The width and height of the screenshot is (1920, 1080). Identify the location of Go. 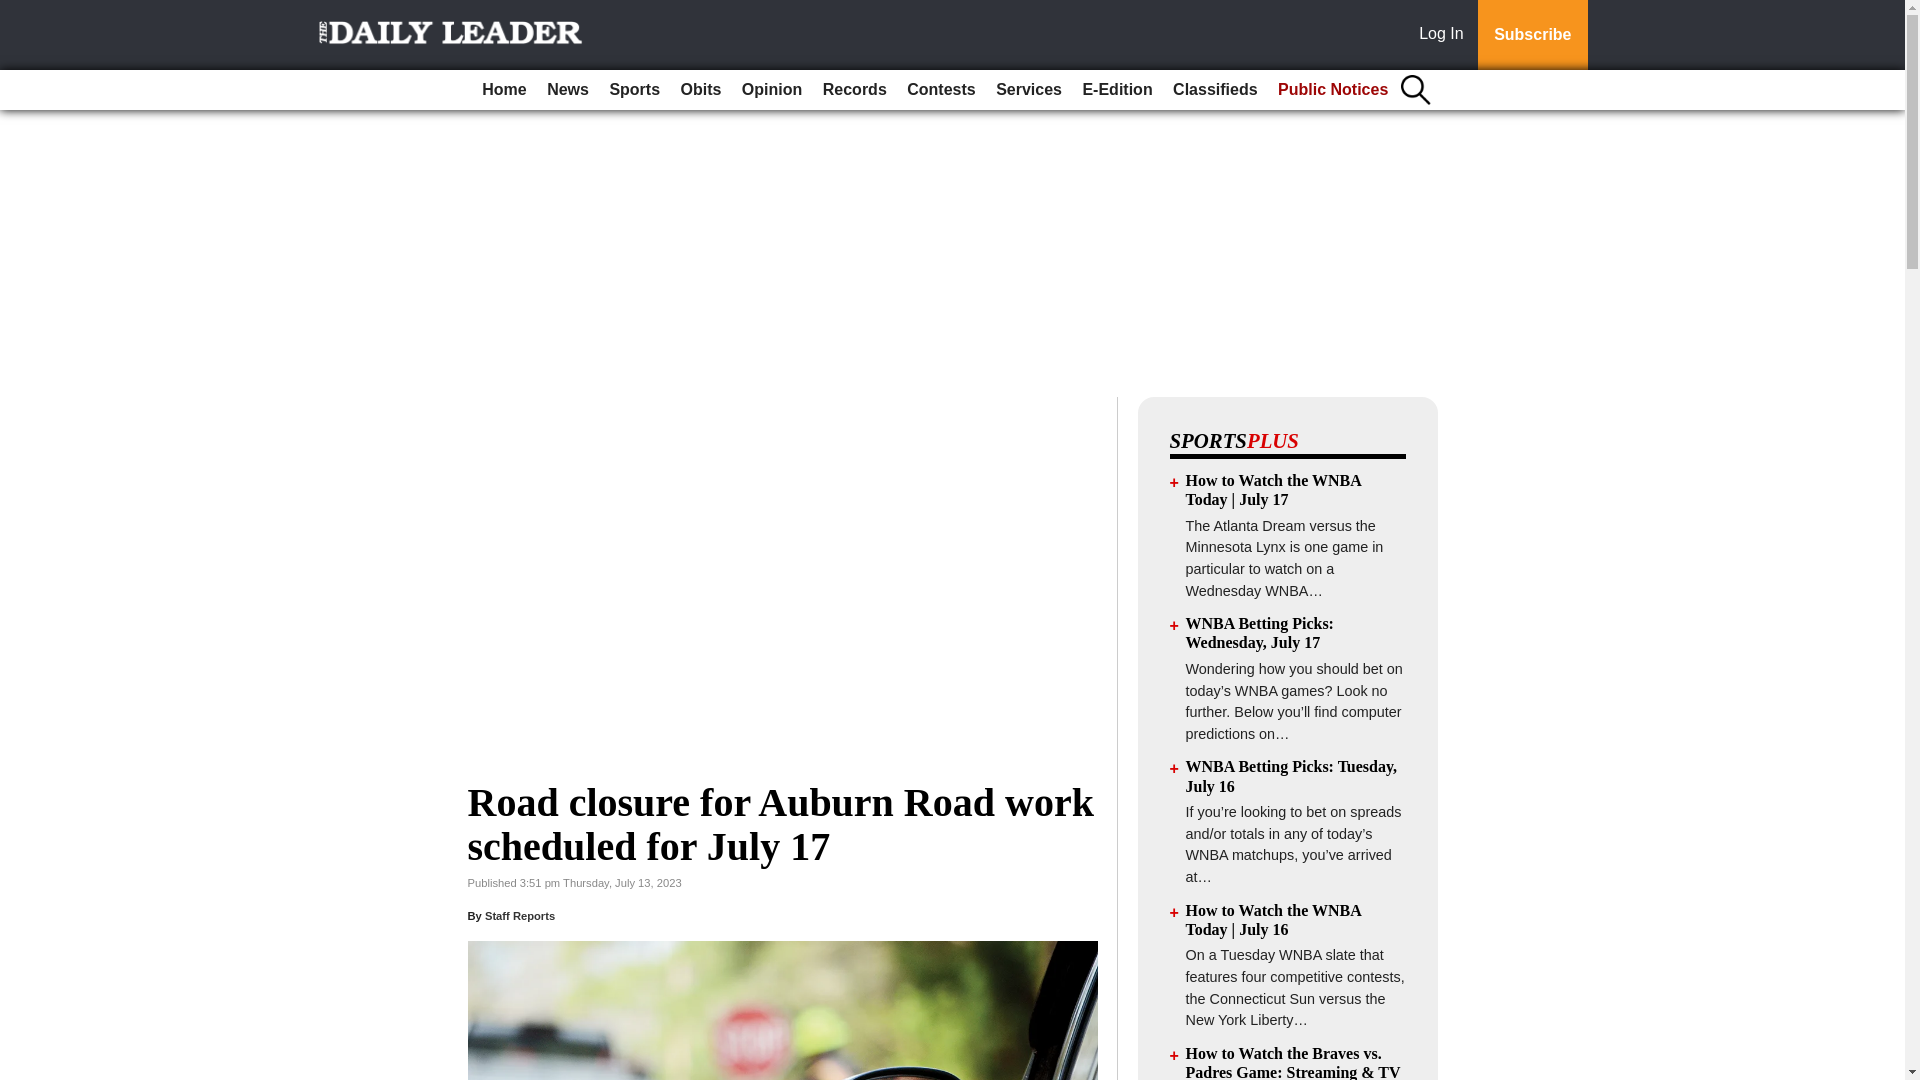
(18, 12).